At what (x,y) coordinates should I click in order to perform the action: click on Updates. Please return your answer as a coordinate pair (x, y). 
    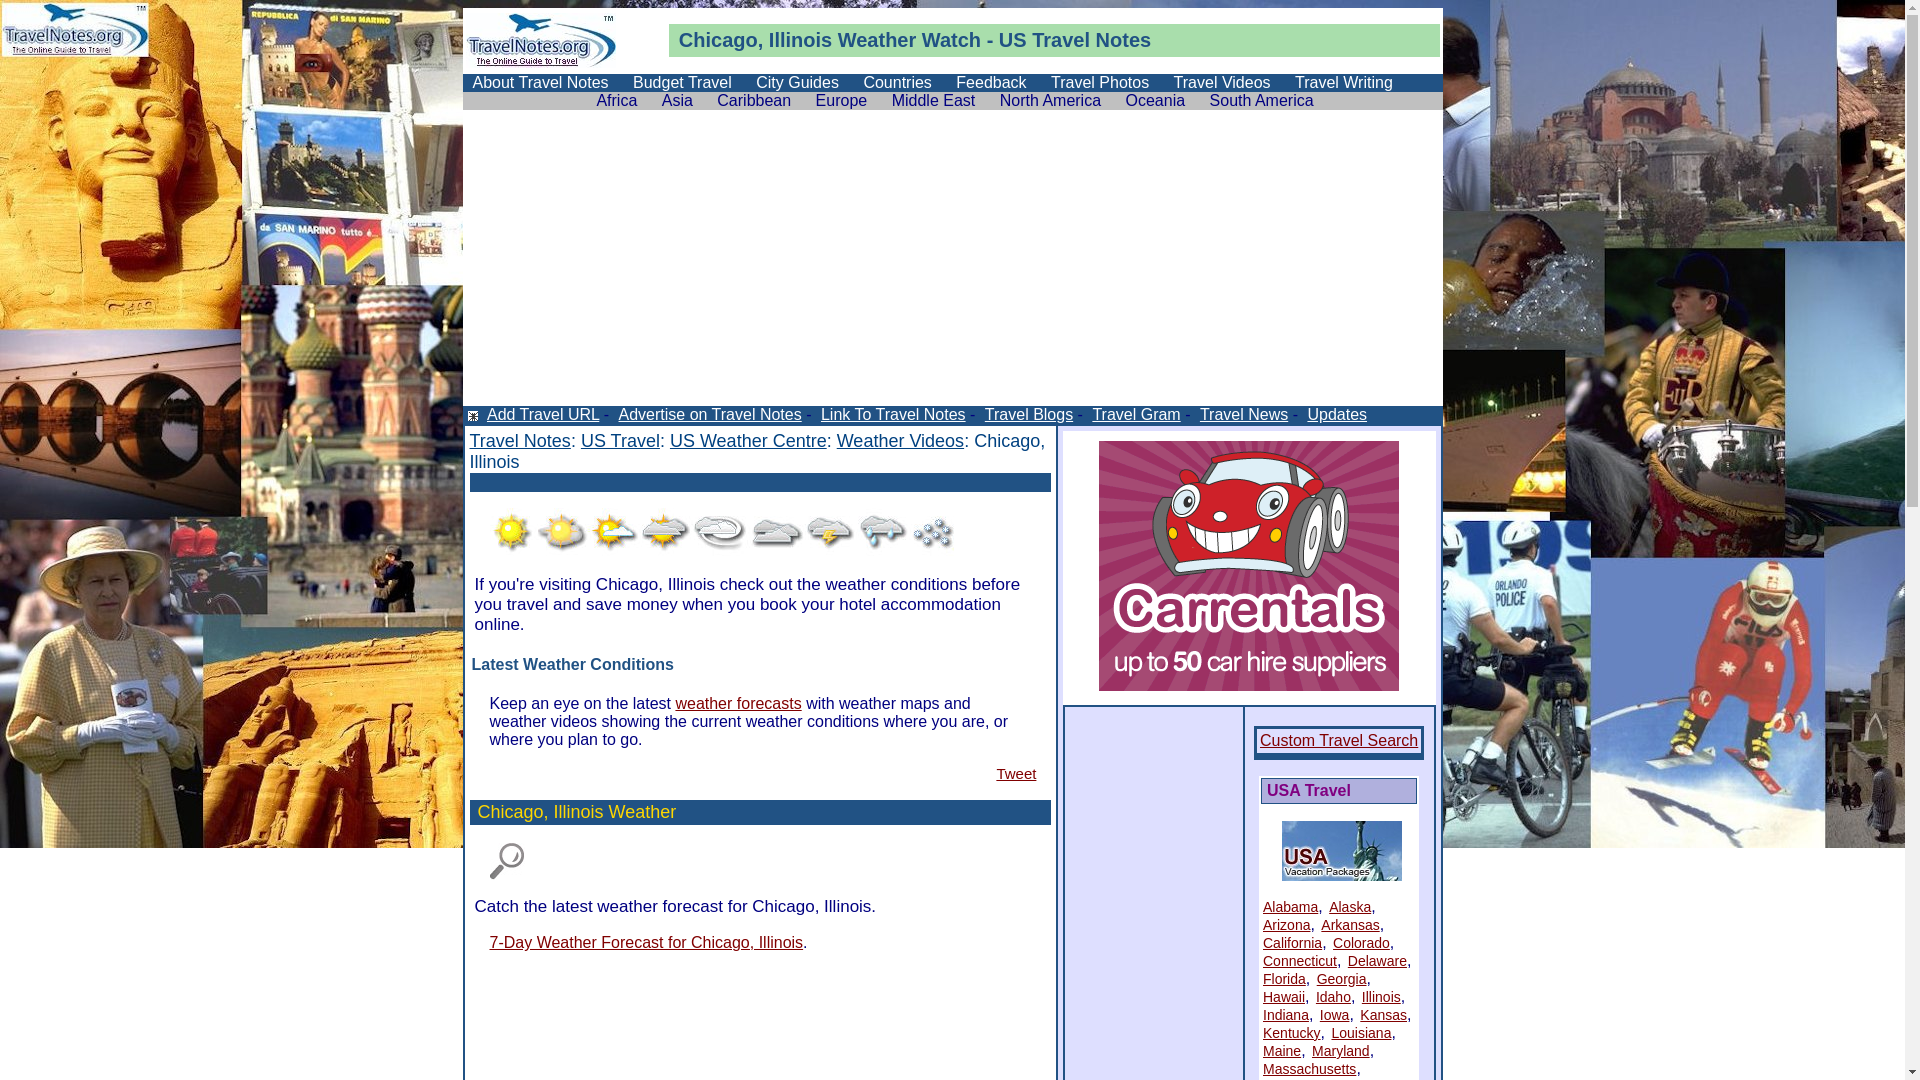
    Looking at the image, I should click on (1336, 414).